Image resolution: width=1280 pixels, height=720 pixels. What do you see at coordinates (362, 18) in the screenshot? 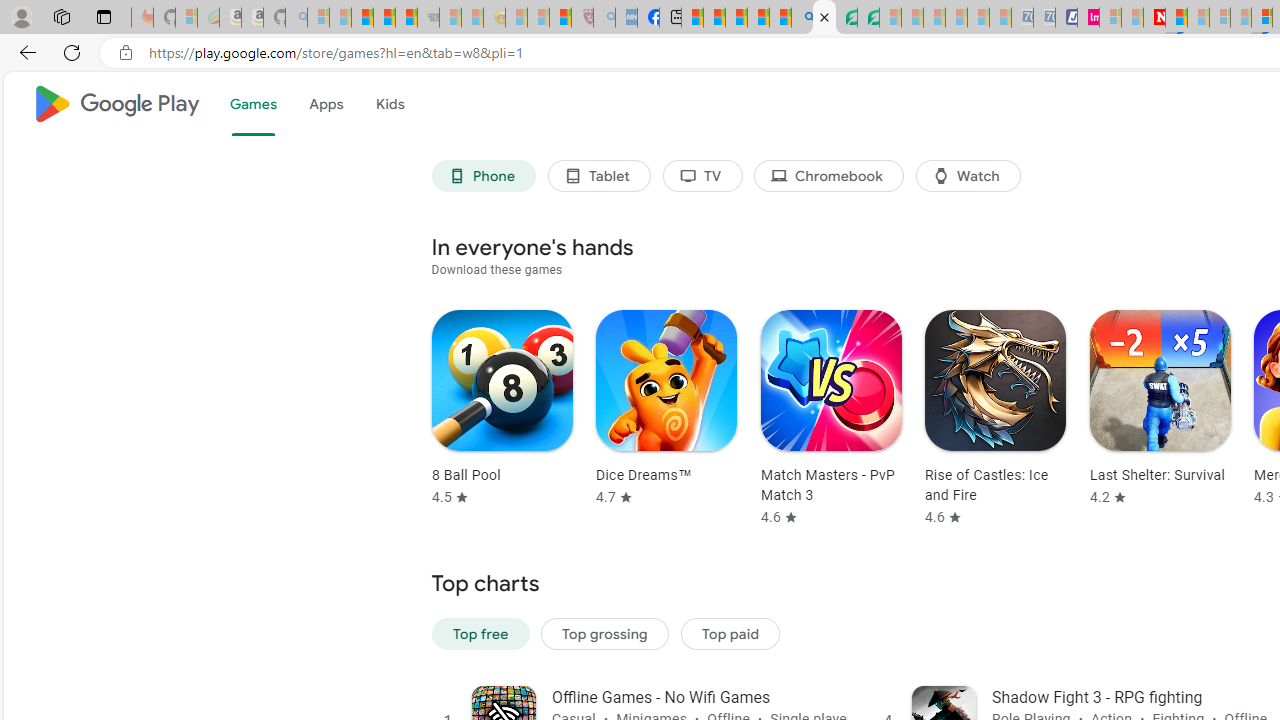
I see `The Weather Channel - MSN` at bounding box center [362, 18].